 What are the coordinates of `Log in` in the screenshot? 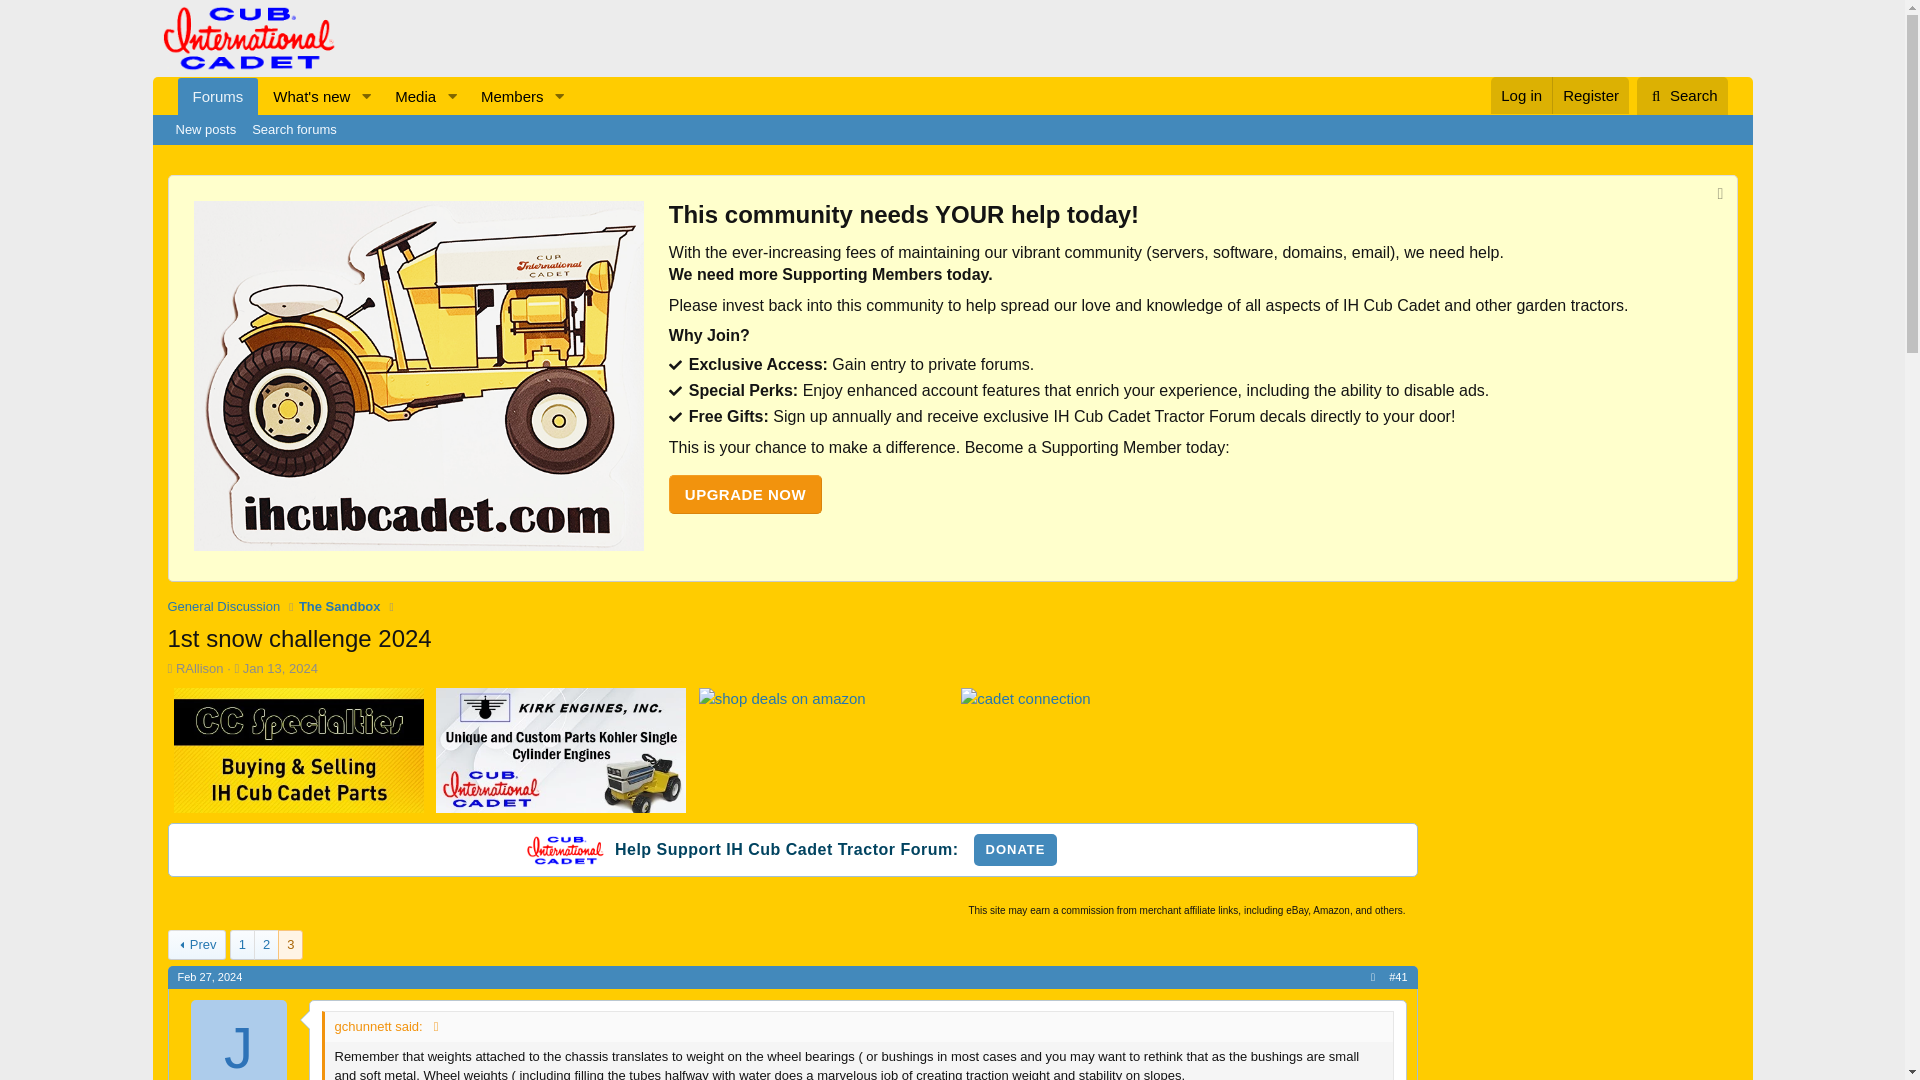 It's located at (294, 129).